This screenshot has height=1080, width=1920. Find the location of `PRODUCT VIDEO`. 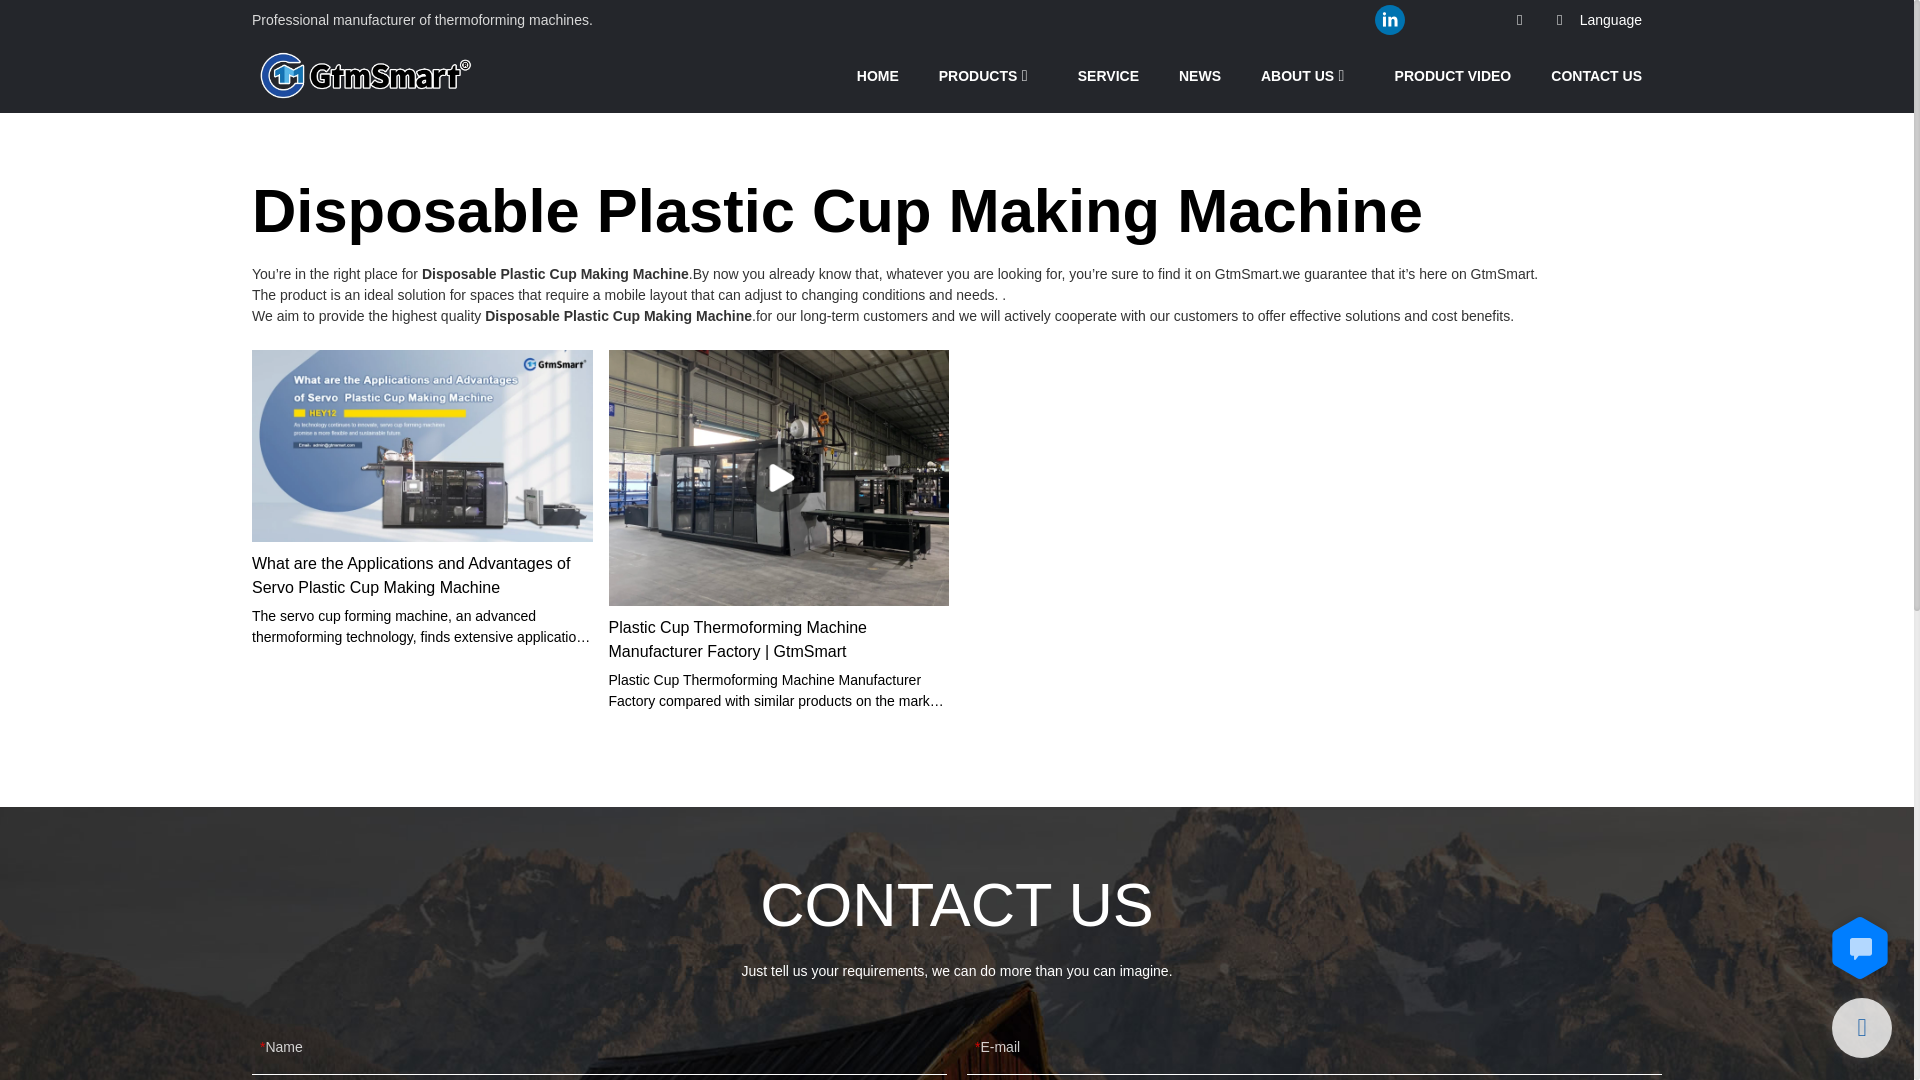

PRODUCT VIDEO is located at coordinates (1454, 75).